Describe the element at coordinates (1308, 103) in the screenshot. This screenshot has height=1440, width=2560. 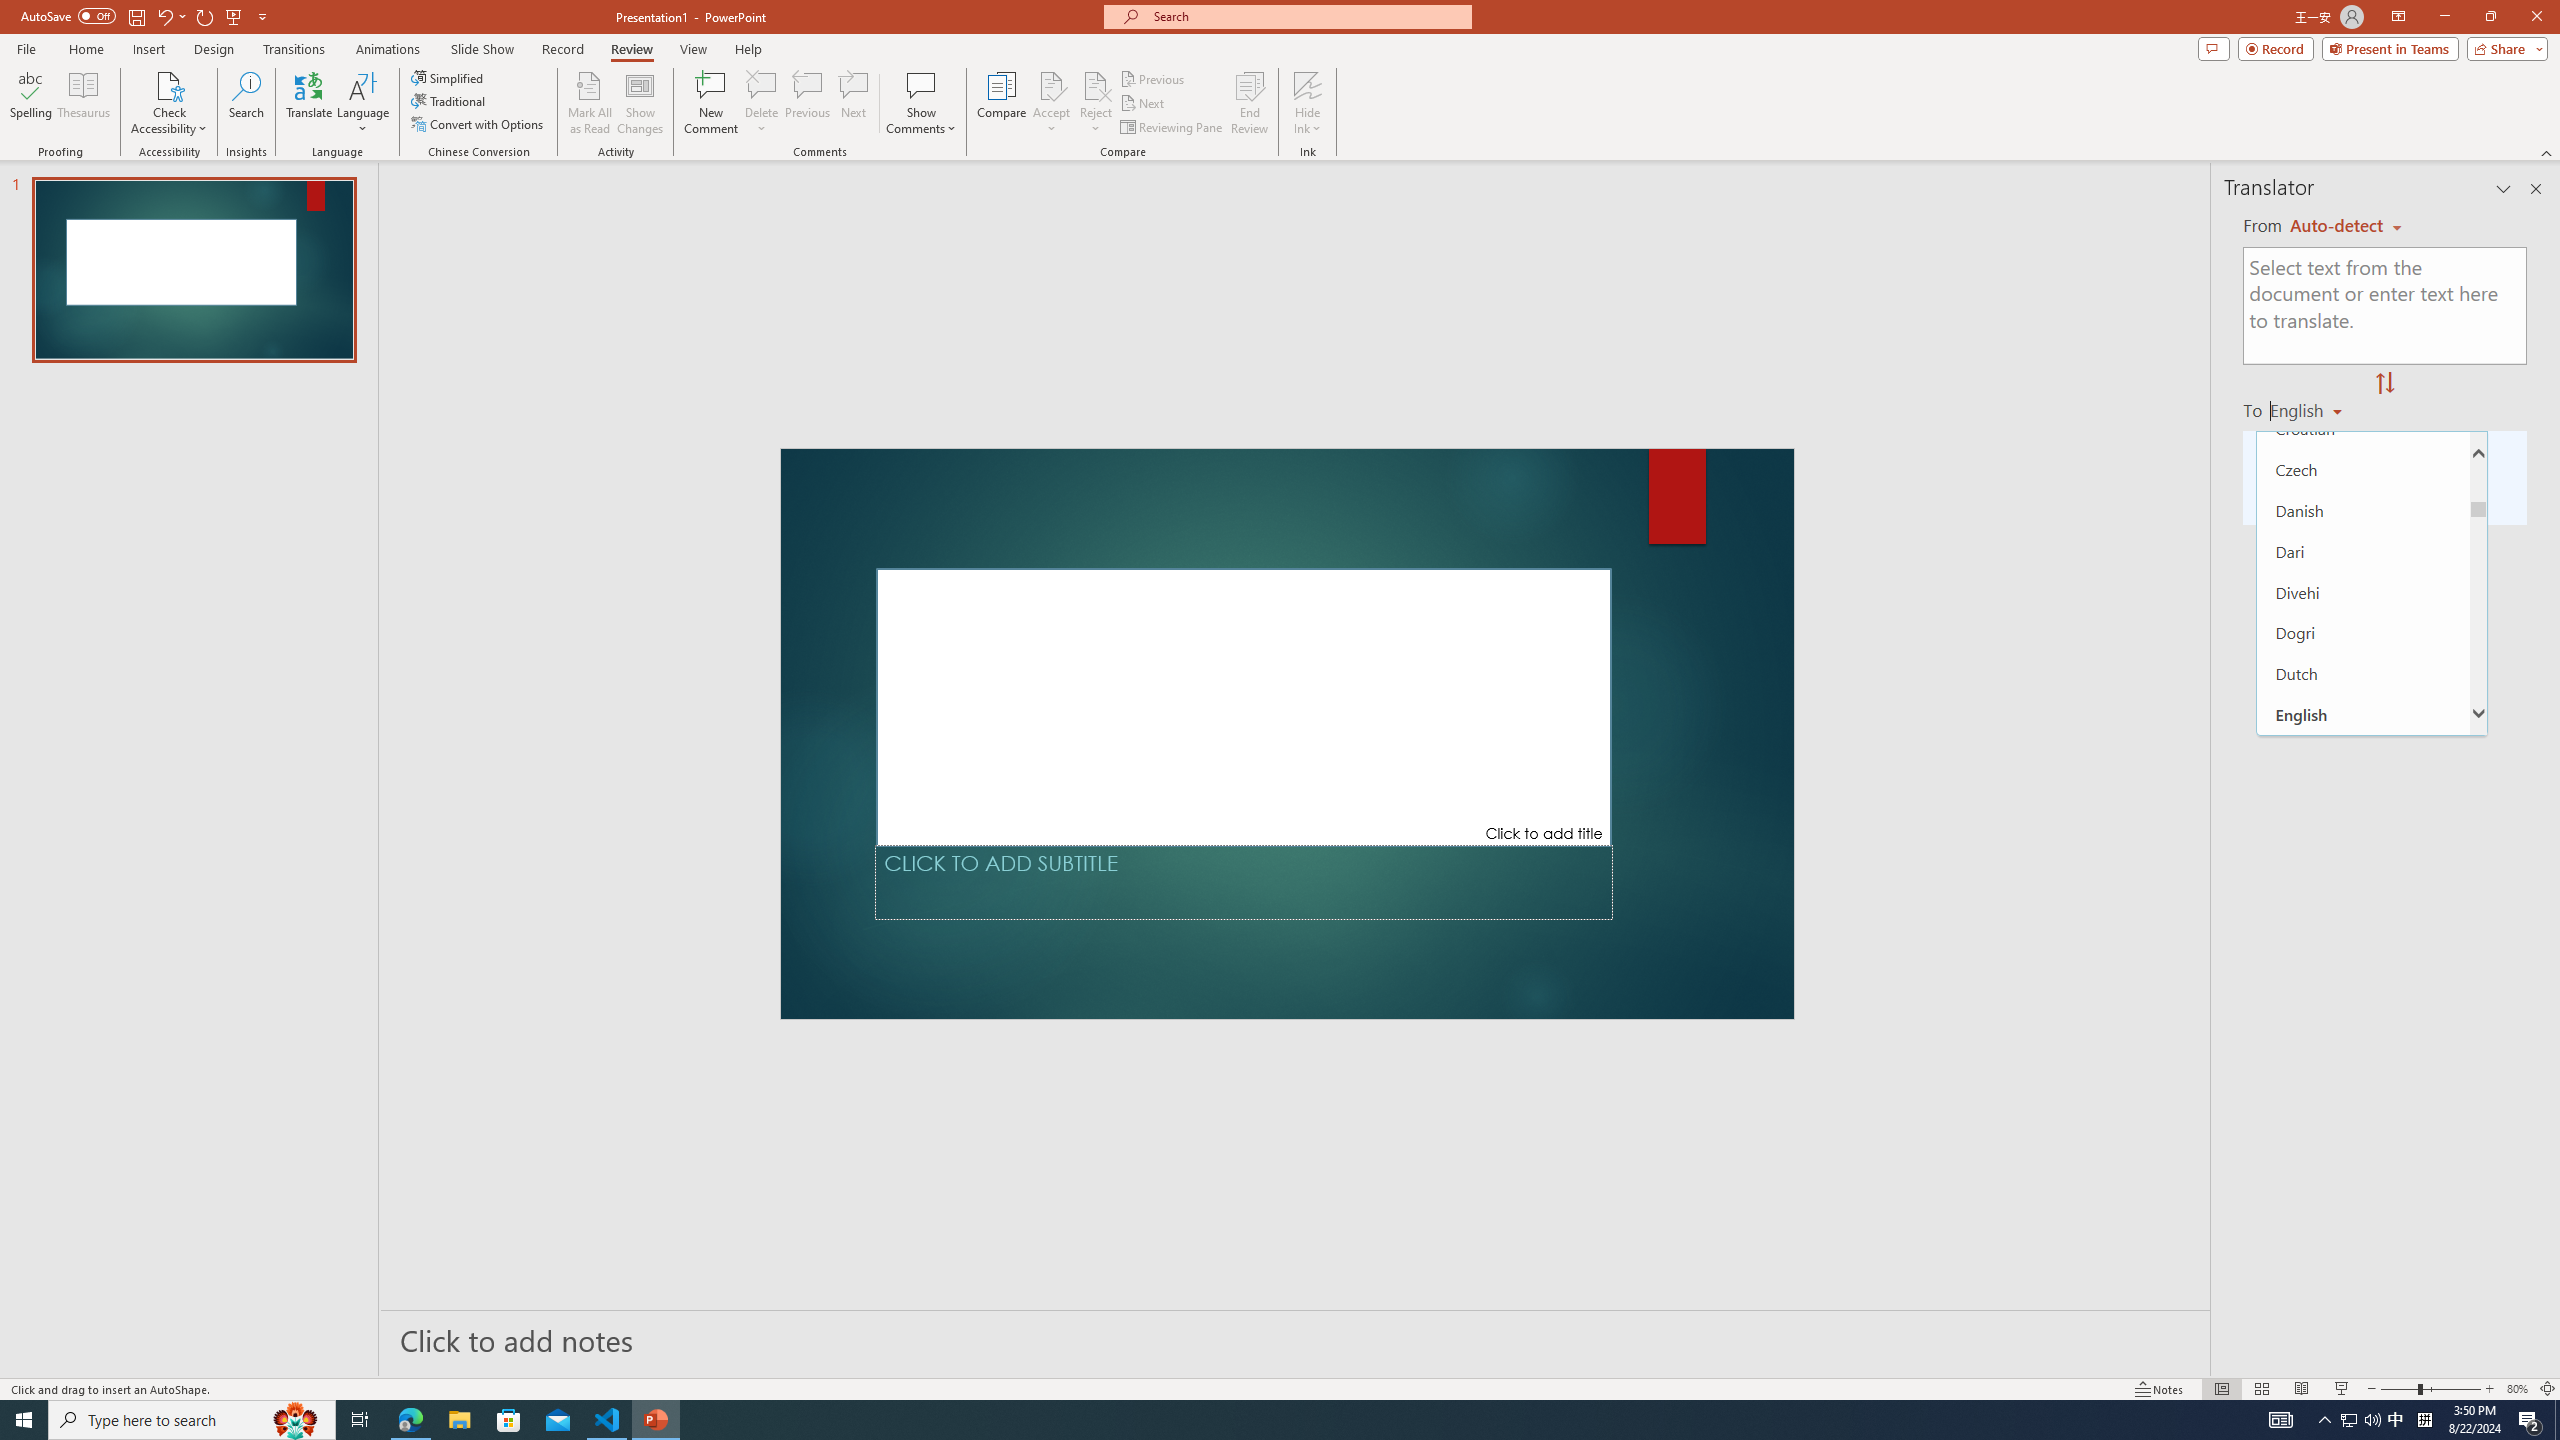
I see `Hide Ink` at that location.